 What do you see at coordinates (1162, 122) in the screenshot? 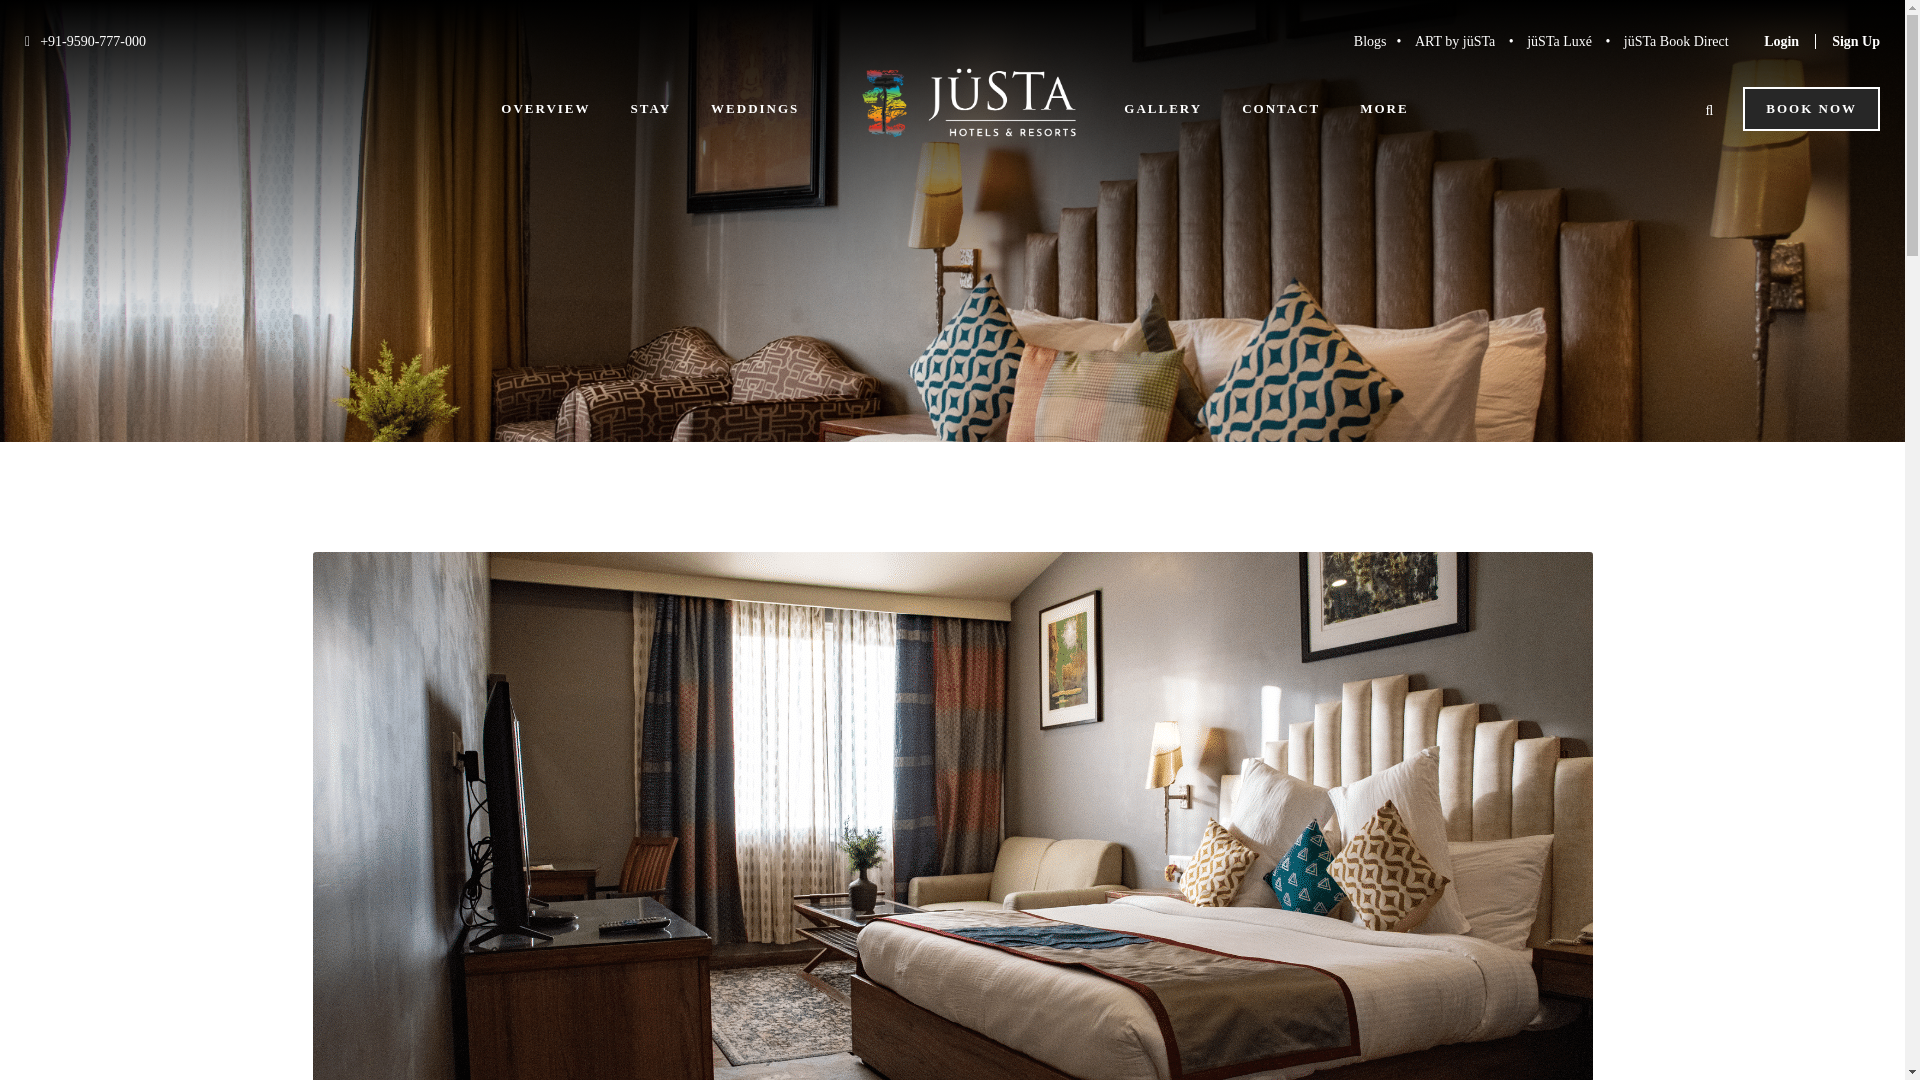
I see `GALLERY` at bounding box center [1162, 122].